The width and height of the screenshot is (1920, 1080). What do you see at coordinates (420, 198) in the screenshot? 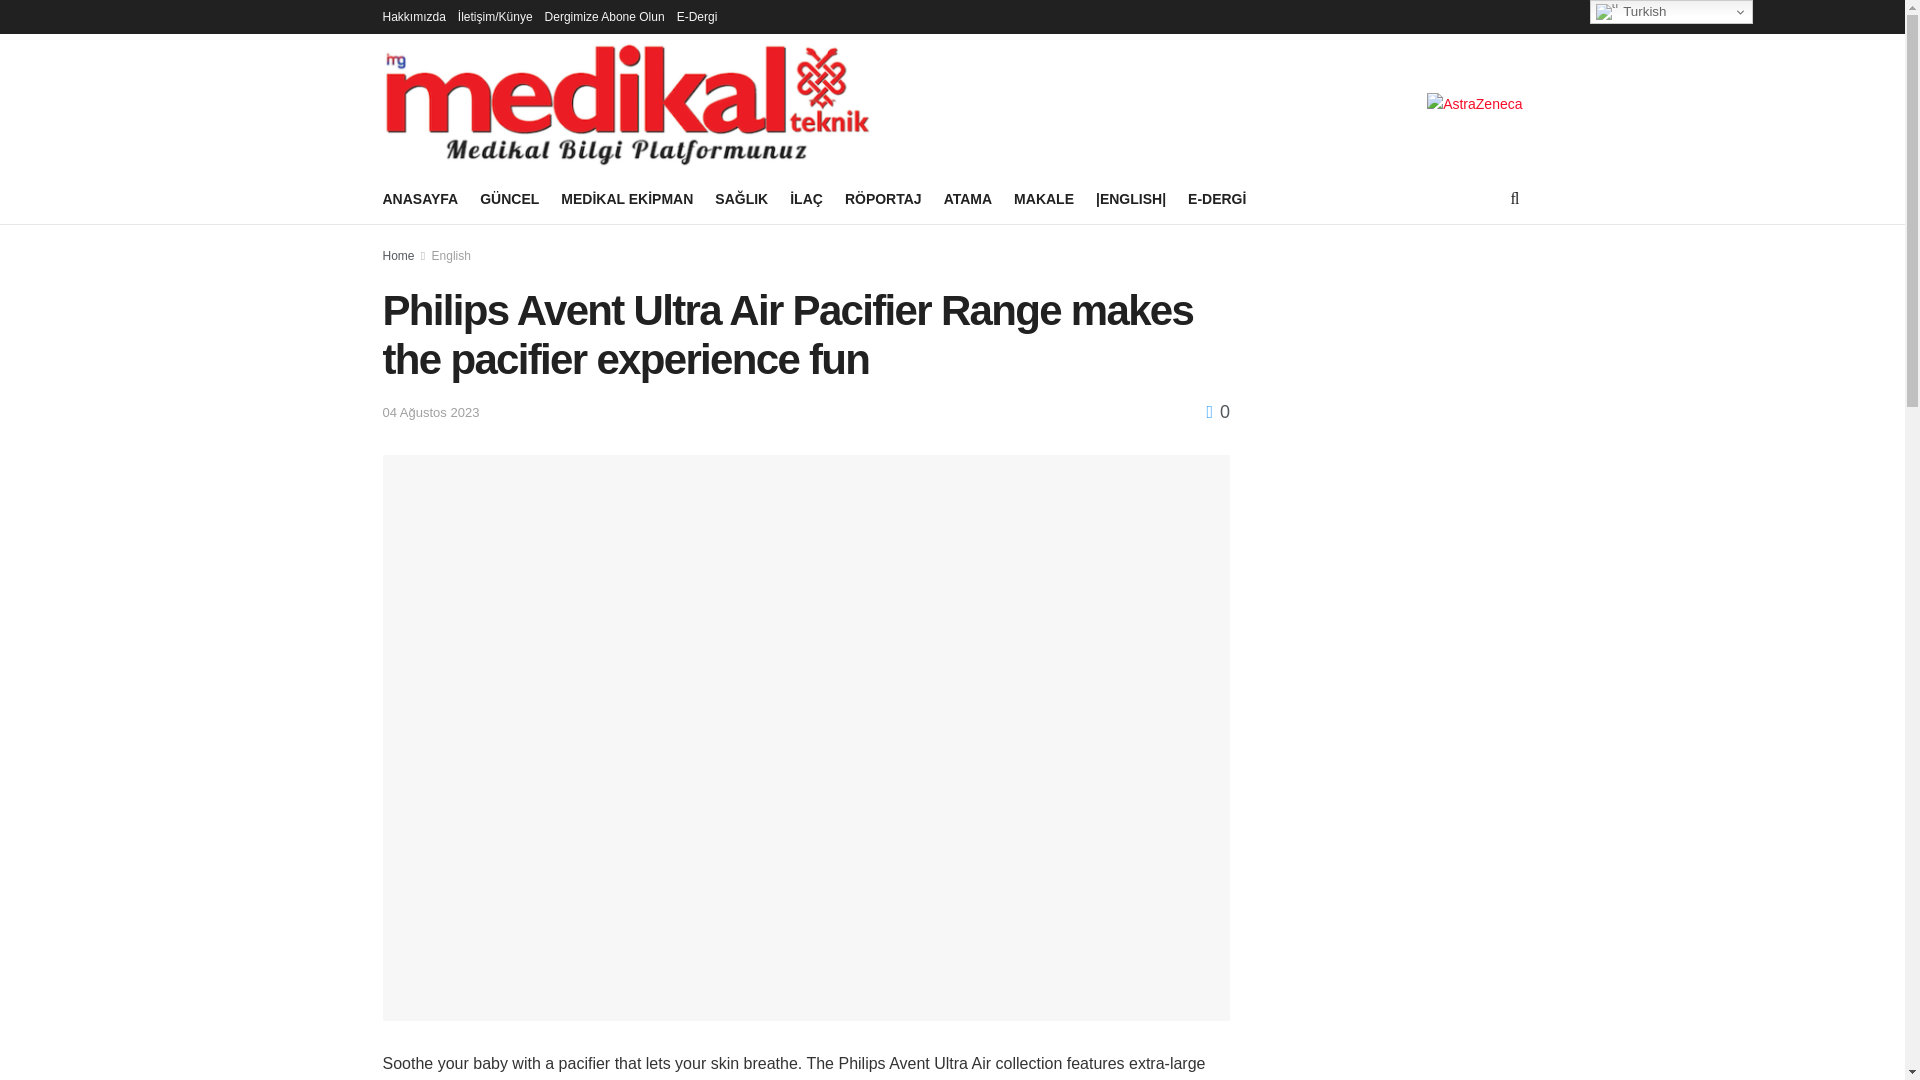
I see `ANASAYFA` at bounding box center [420, 198].